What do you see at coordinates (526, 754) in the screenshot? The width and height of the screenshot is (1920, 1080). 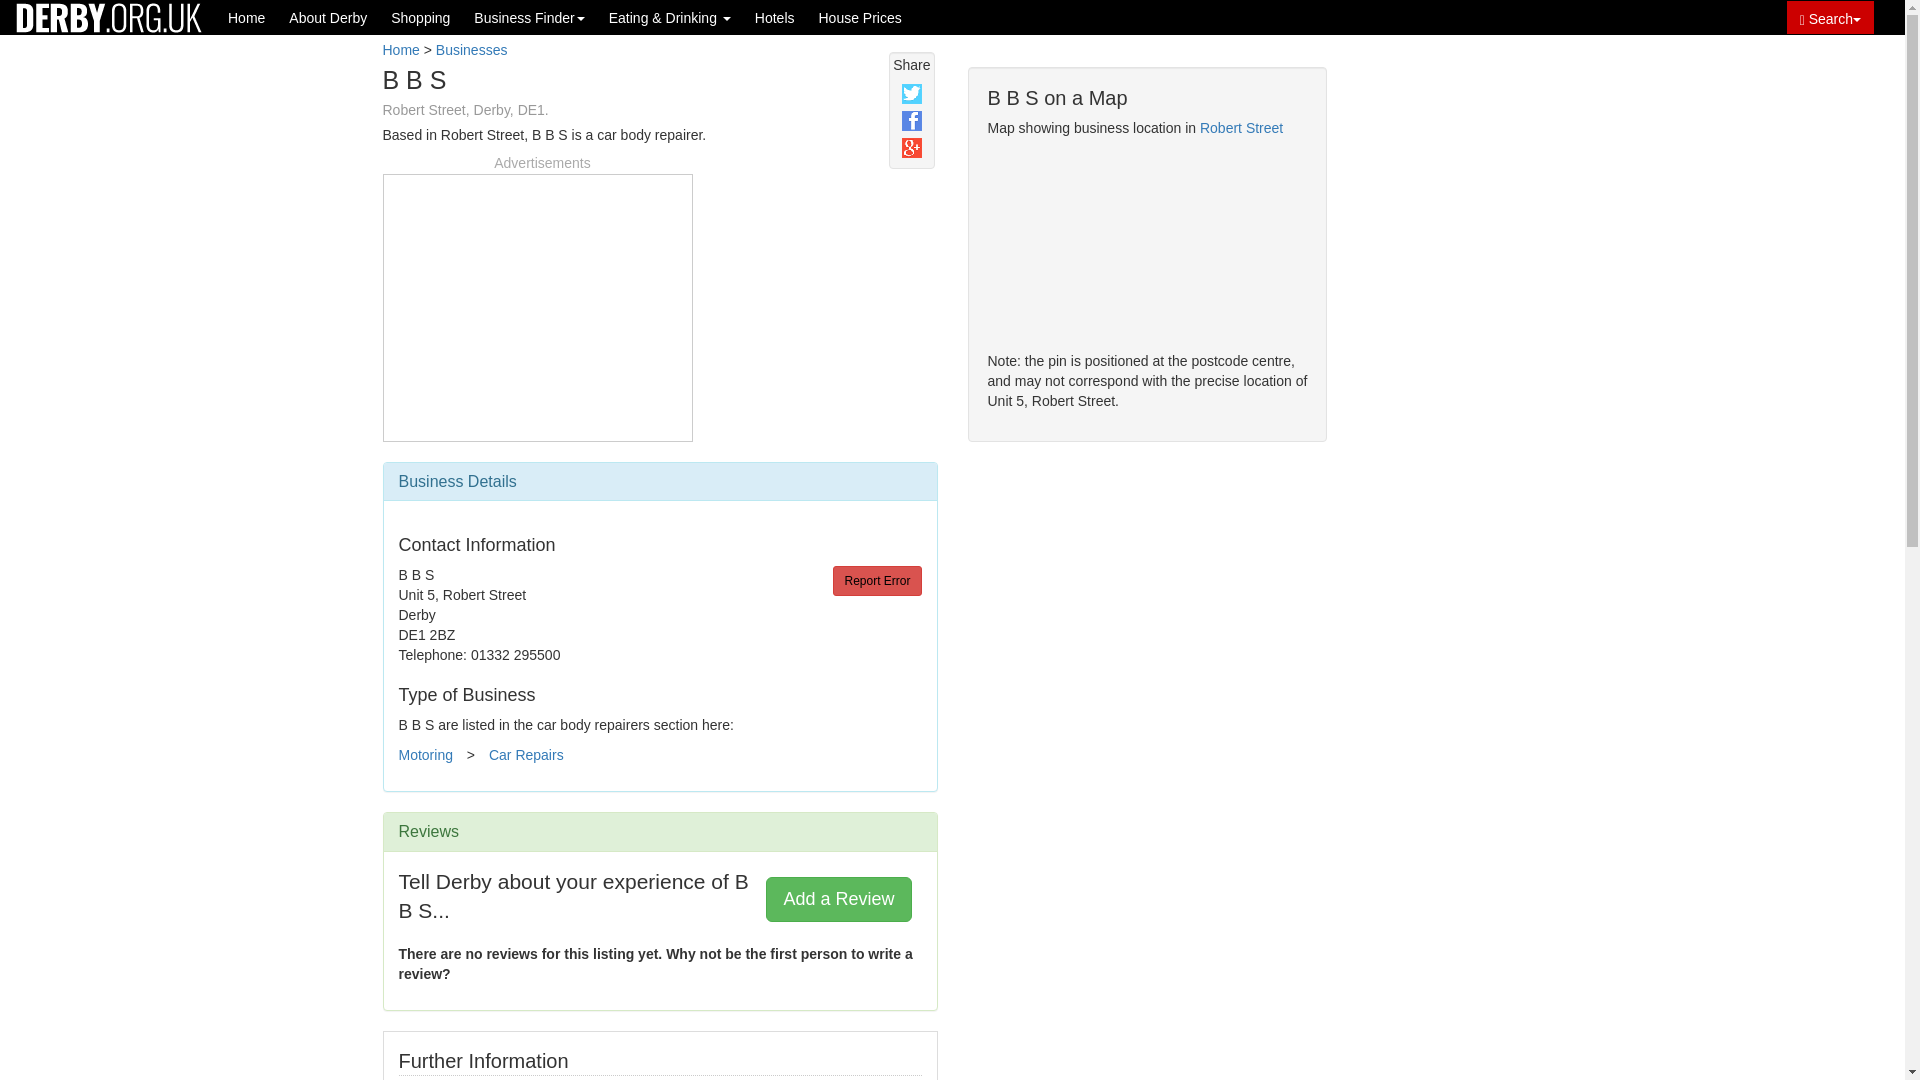 I see `Car Repairs` at bounding box center [526, 754].